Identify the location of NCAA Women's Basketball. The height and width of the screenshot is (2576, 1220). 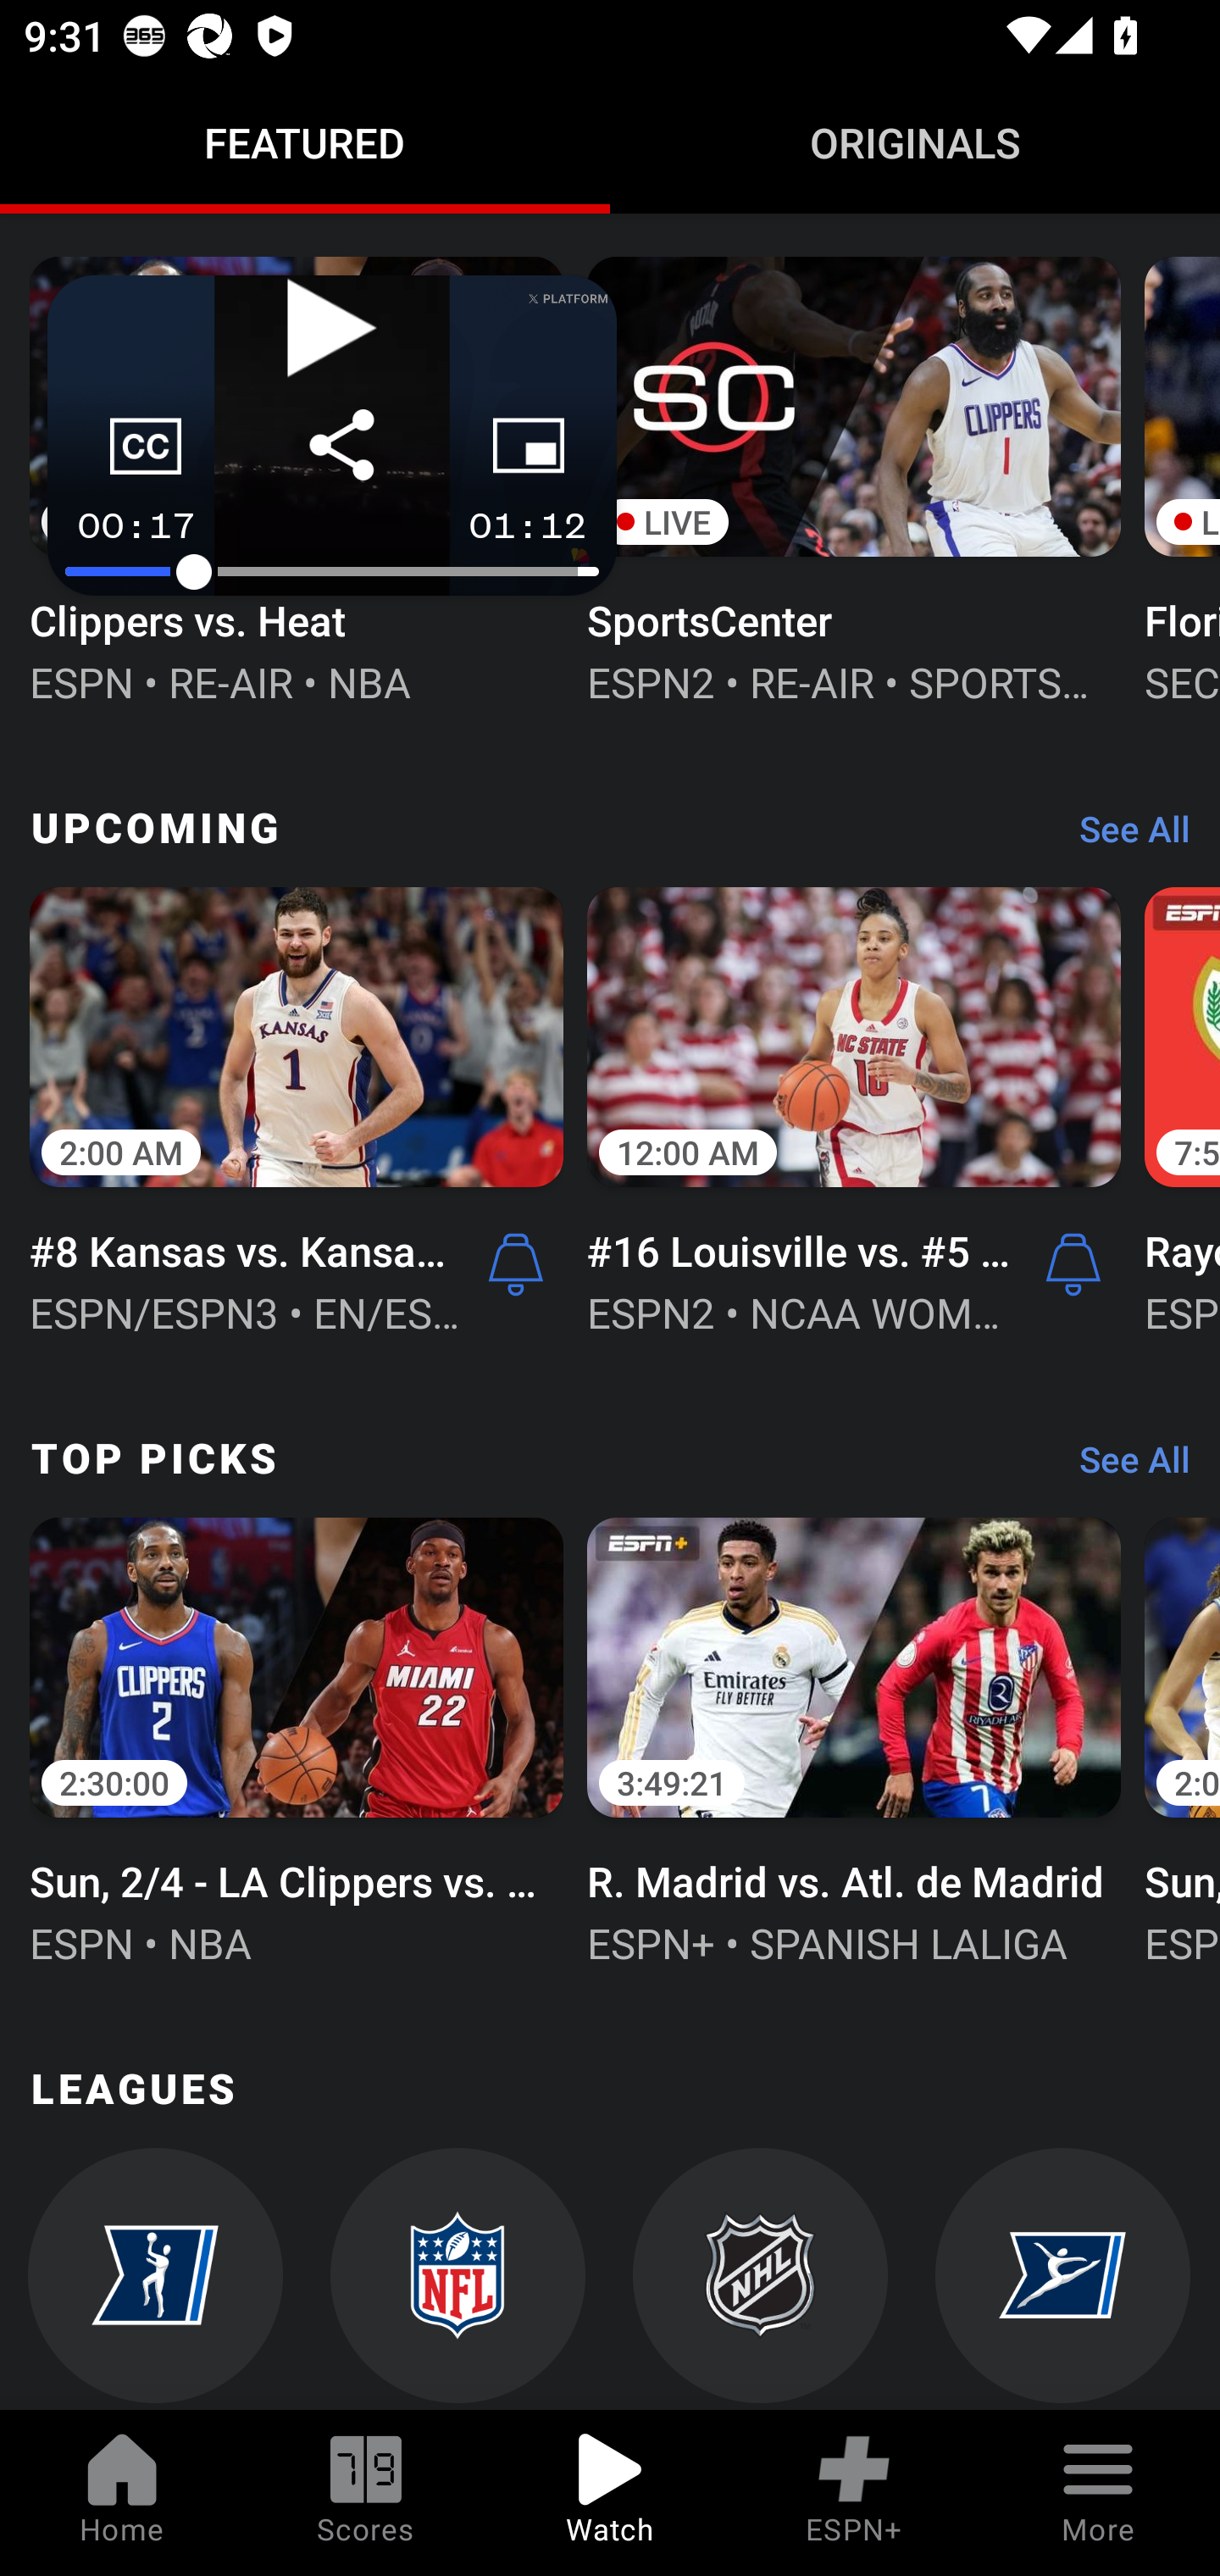
(156, 2279).